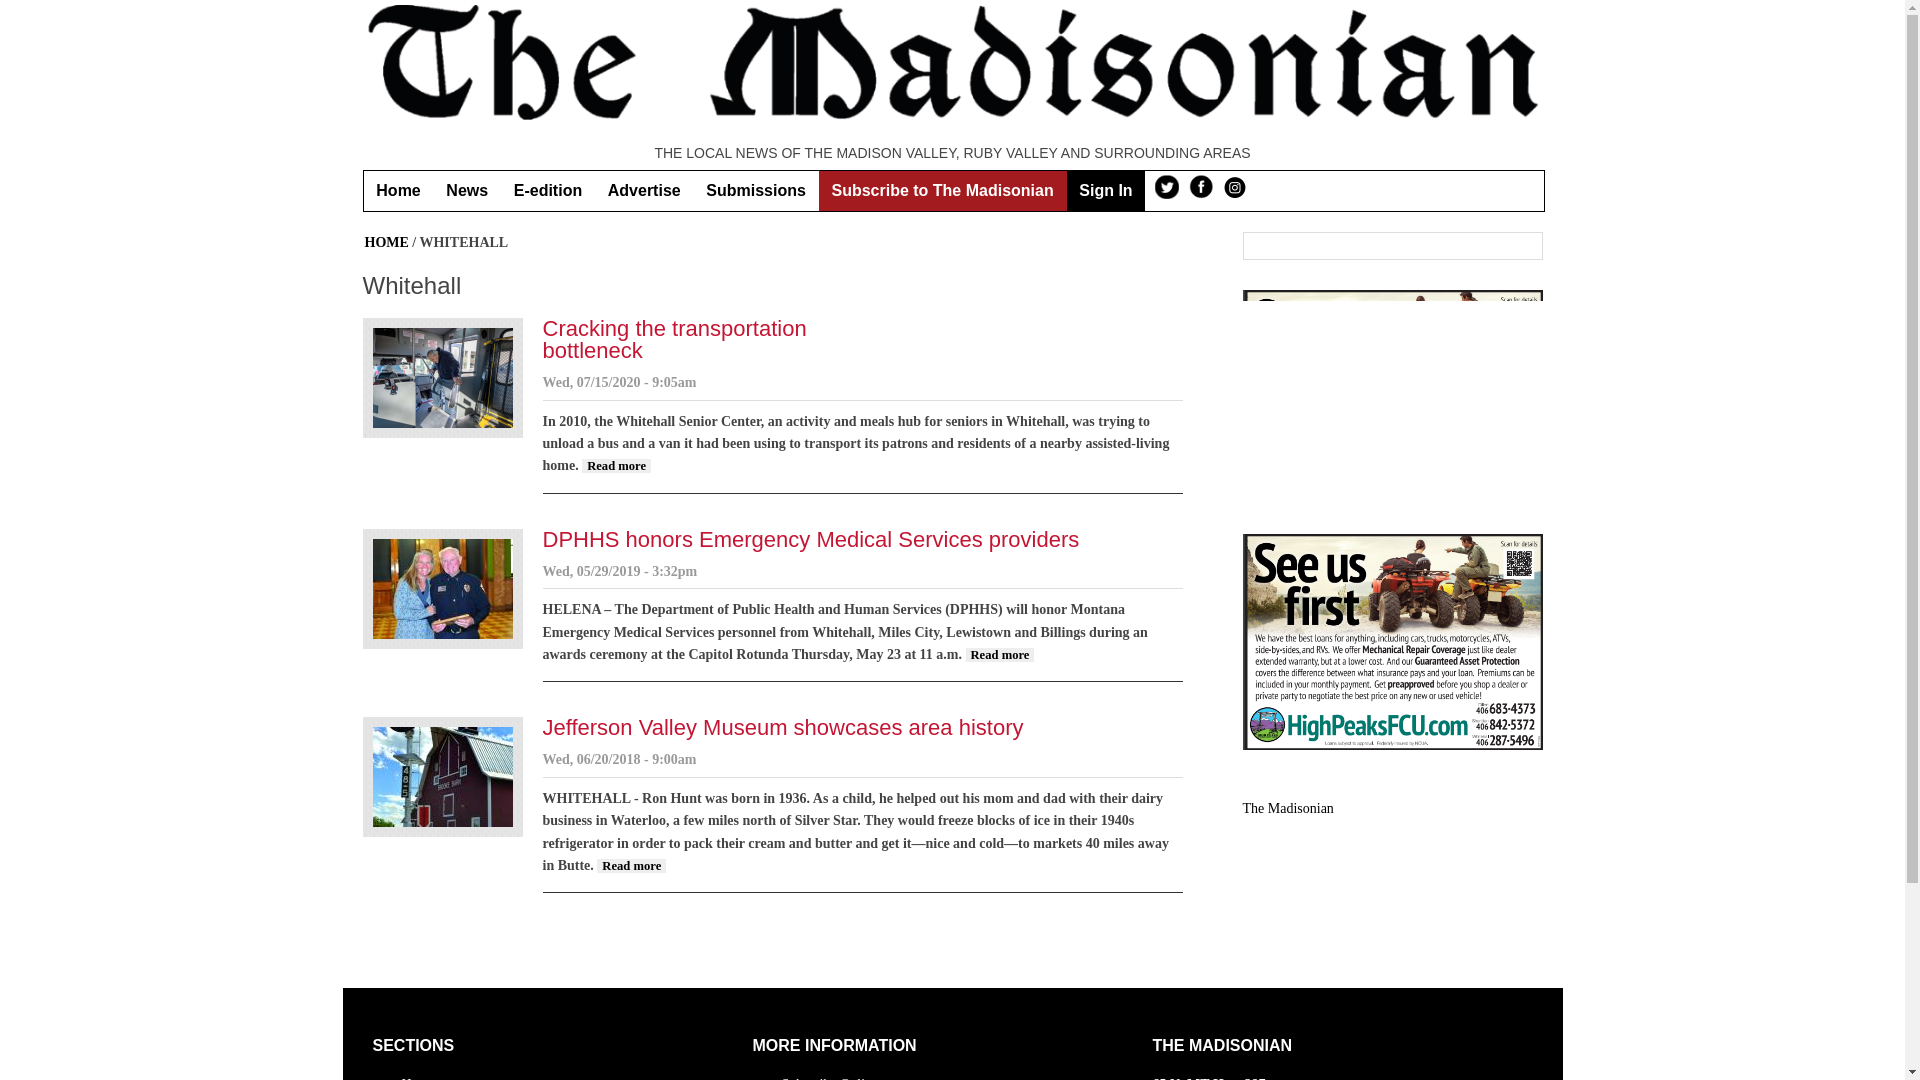  Describe the element at coordinates (616, 466) in the screenshot. I see `Cracking the transportation bottleneck` at that location.